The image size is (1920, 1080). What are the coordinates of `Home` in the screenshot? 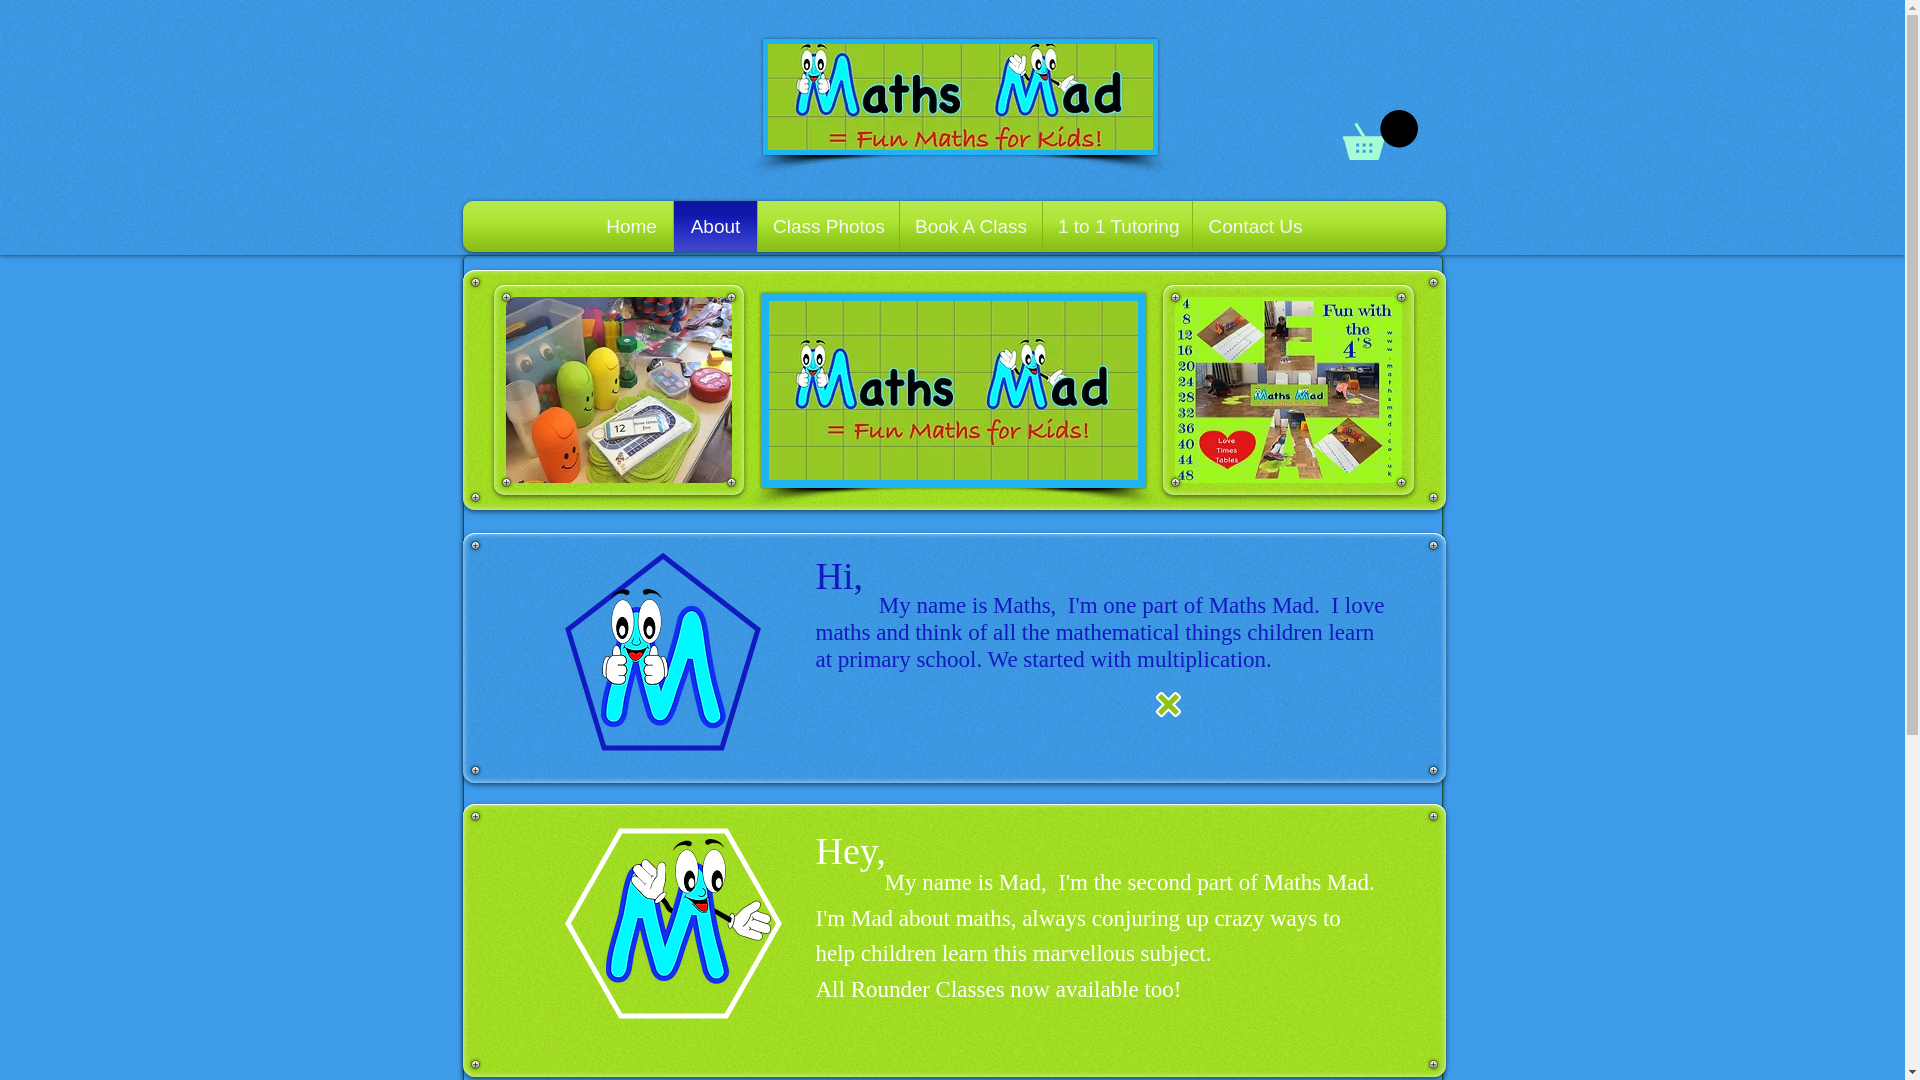 It's located at (632, 226).